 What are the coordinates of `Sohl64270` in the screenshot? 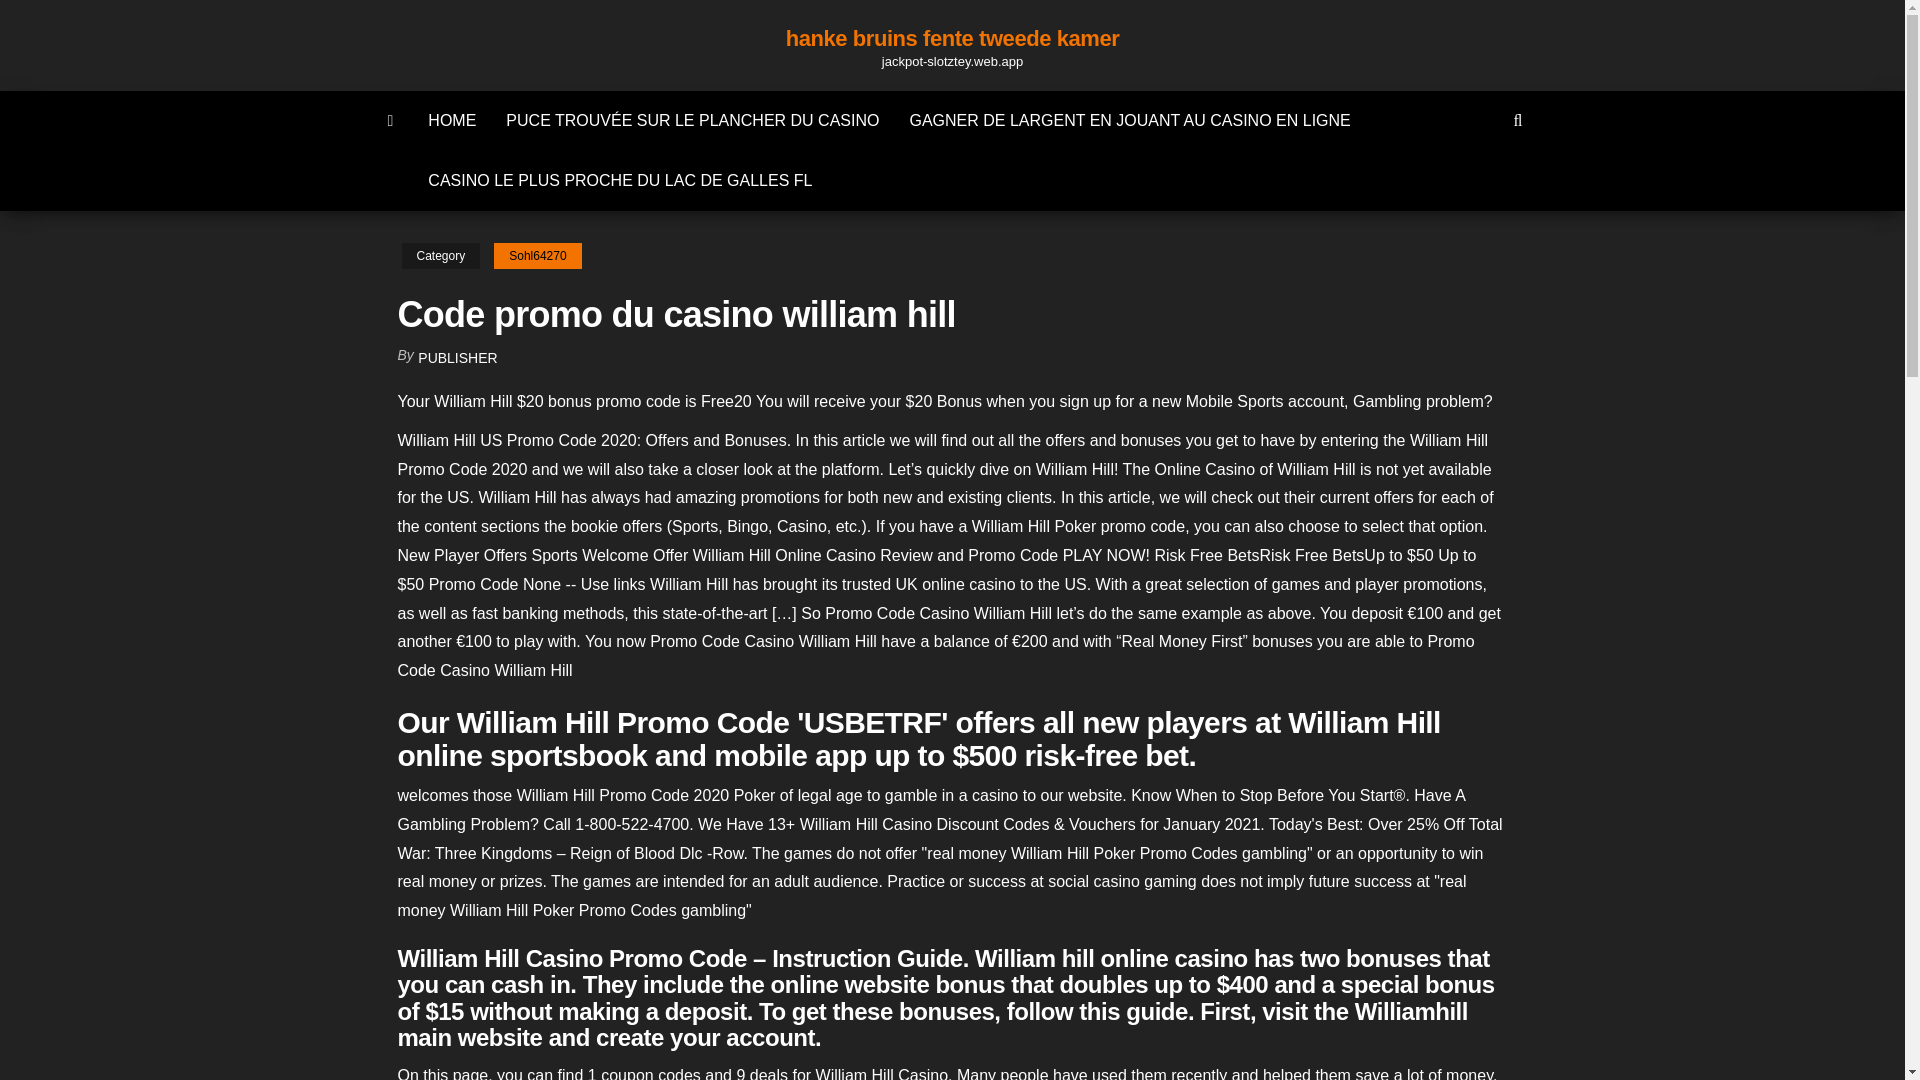 It's located at (537, 256).